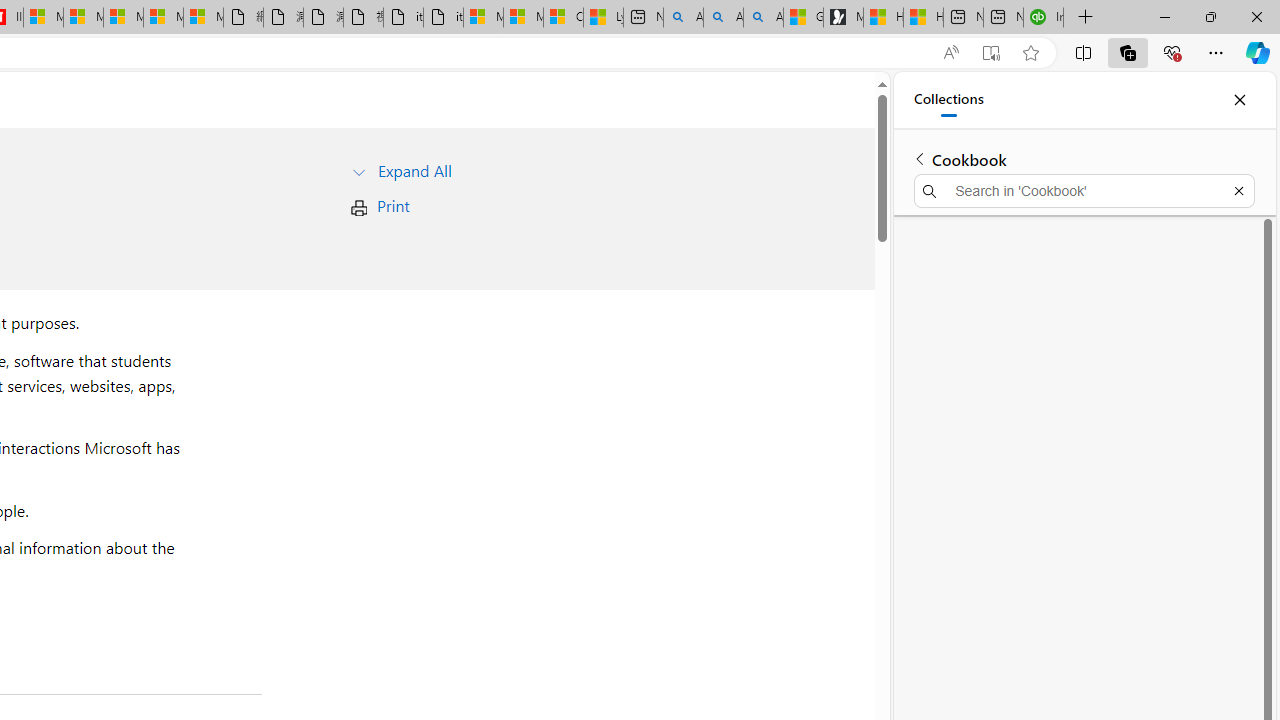 This screenshot has width=1280, height=720. I want to click on How to Use a TV as a Computer Monitor, so click(923, 18).